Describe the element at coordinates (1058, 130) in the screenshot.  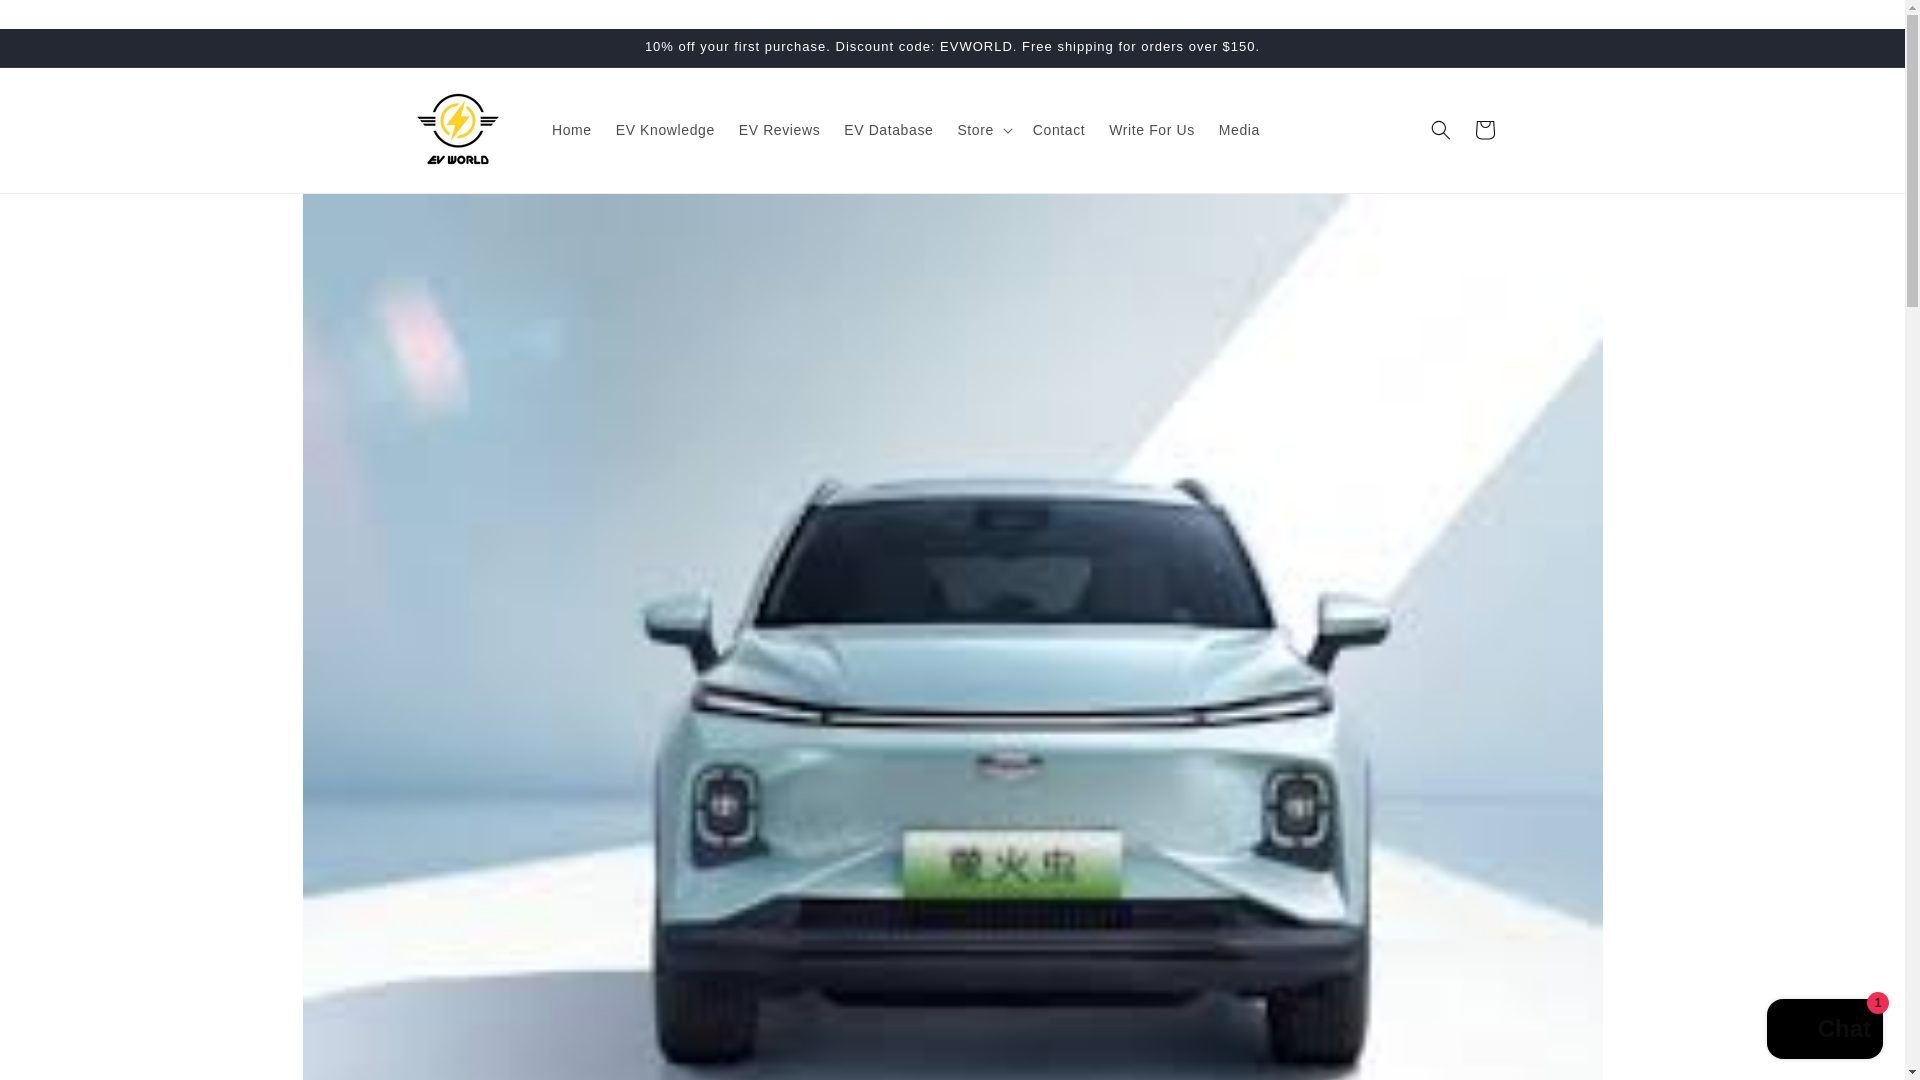
I see `Contact` at that location.